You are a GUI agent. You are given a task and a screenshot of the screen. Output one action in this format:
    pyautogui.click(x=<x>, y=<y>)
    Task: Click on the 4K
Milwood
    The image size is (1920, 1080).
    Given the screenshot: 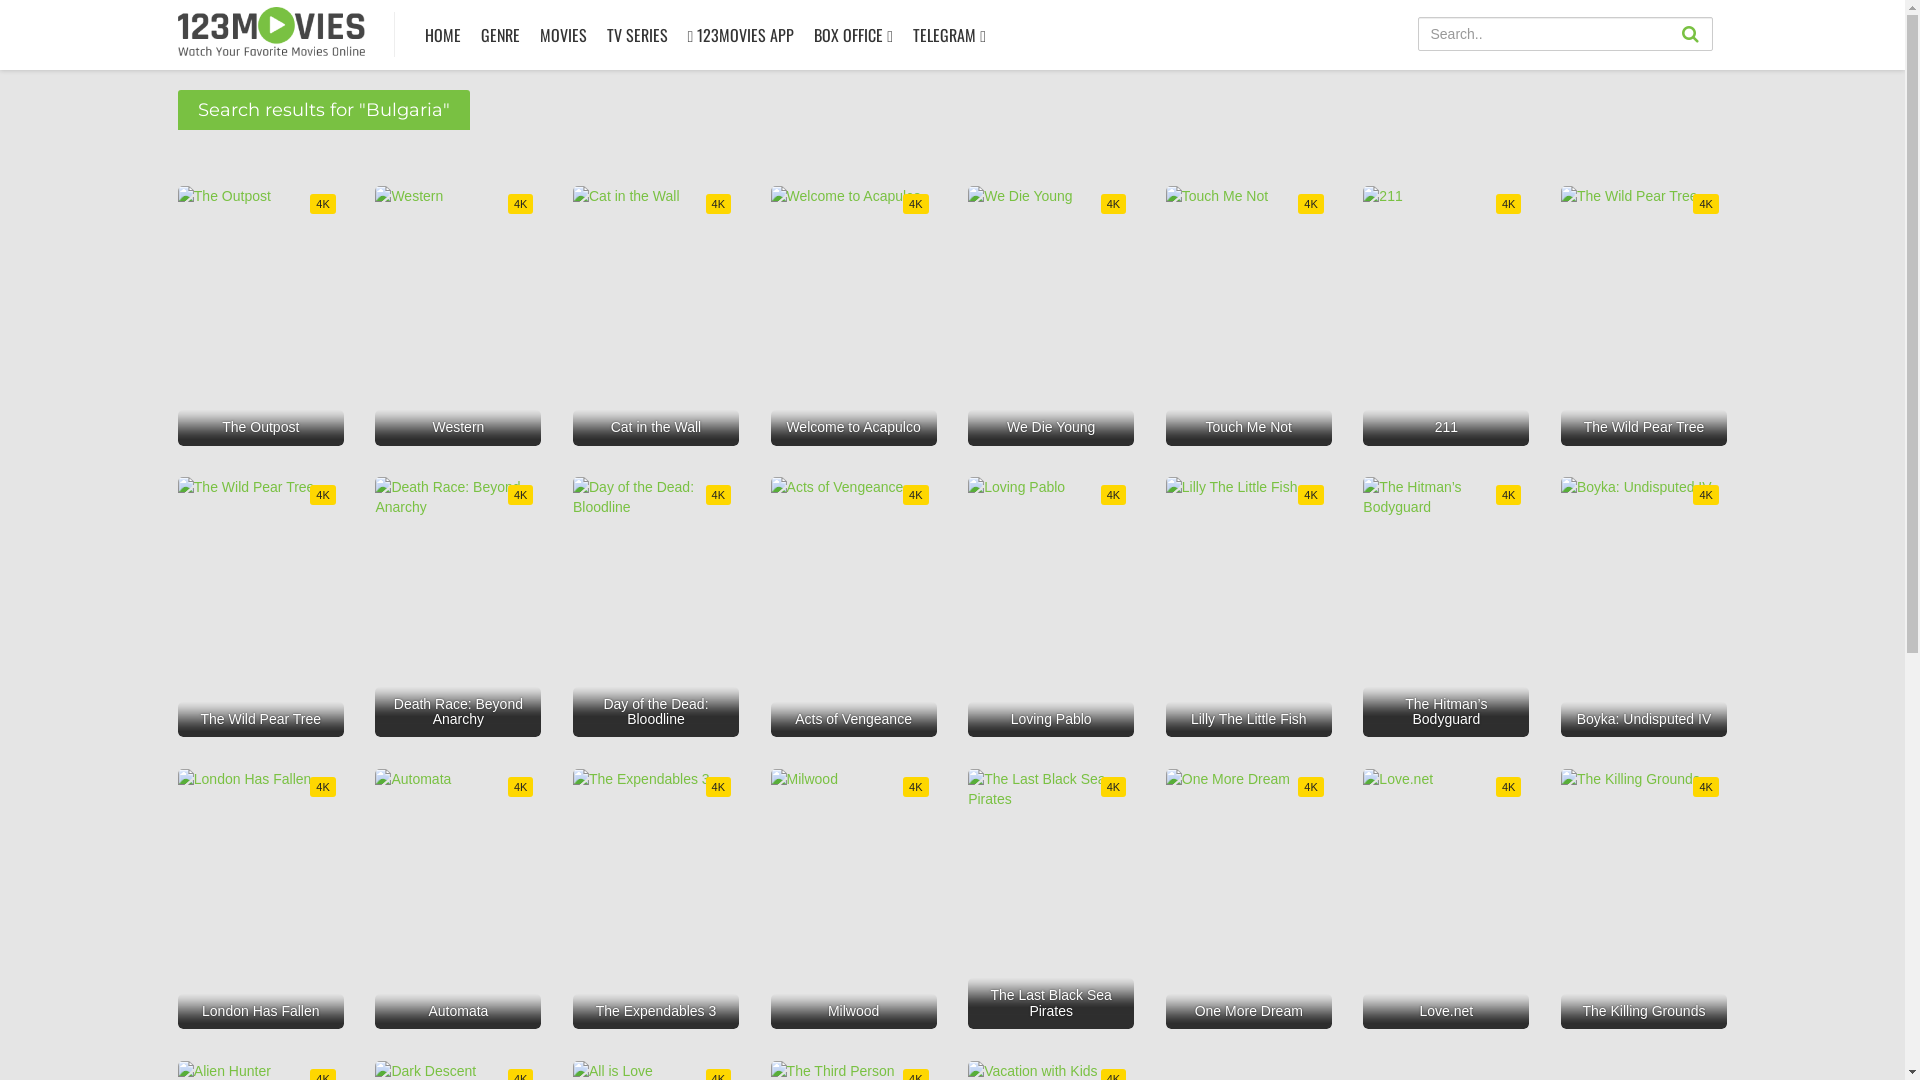 What is the action you would take?
    pyautogui.click(x=854, y=899)
    